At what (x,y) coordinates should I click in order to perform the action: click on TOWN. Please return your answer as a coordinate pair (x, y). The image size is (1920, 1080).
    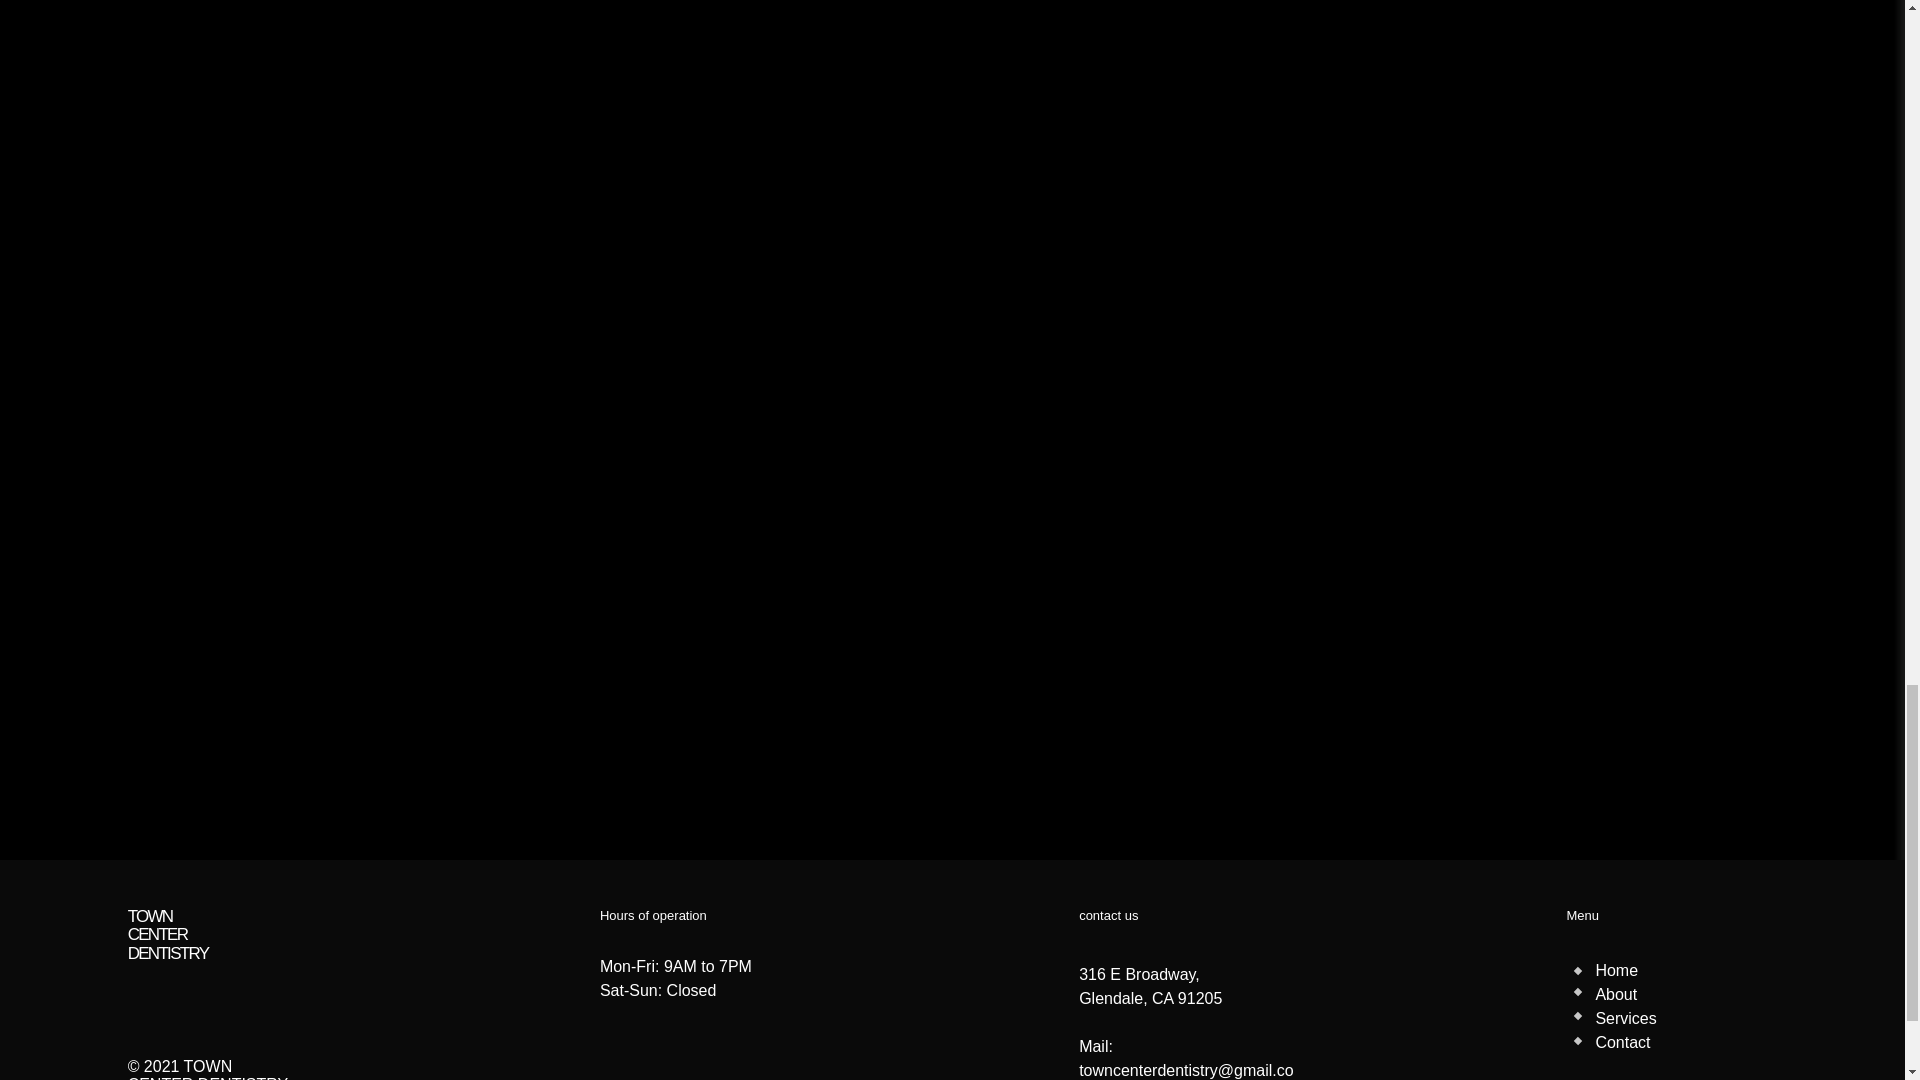
    Looking at the image, I should click on (150, 916).